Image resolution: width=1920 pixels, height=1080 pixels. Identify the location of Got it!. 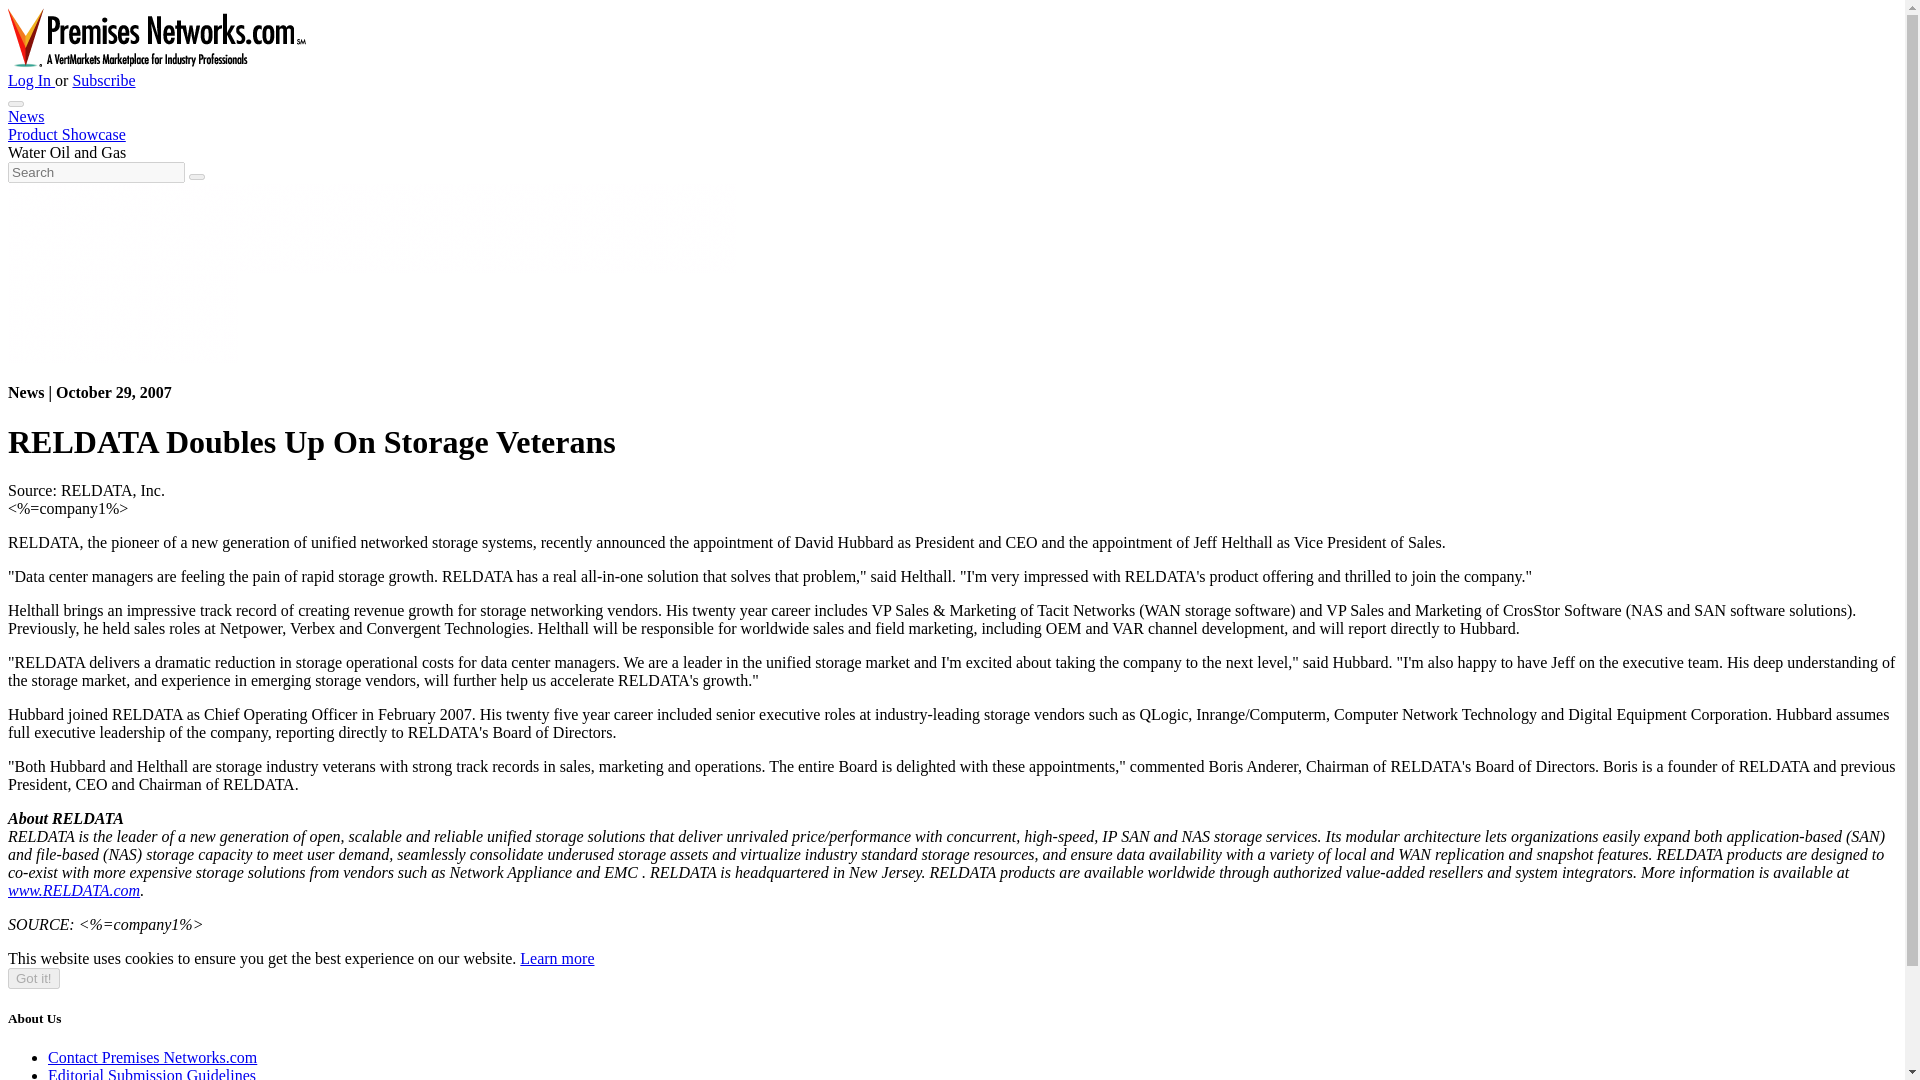
(33, 978).